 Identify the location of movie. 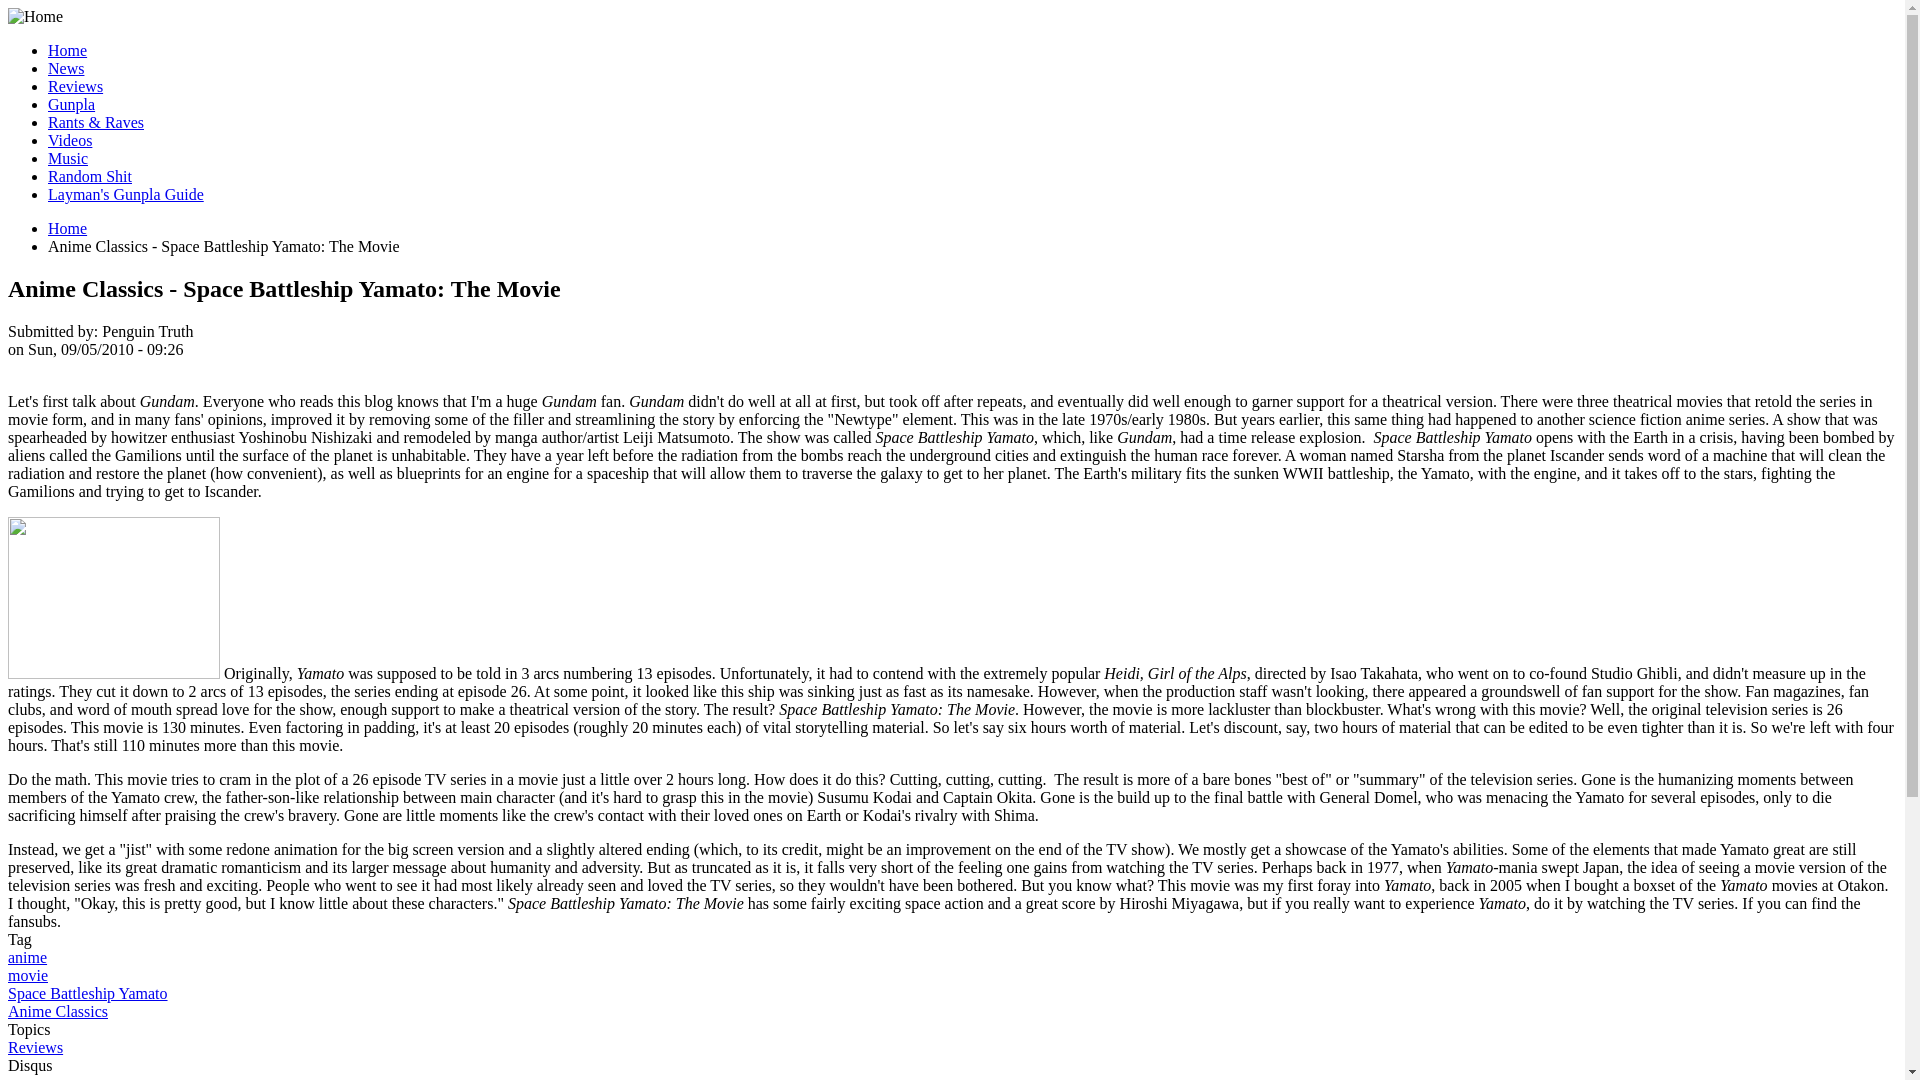
(28, 974).